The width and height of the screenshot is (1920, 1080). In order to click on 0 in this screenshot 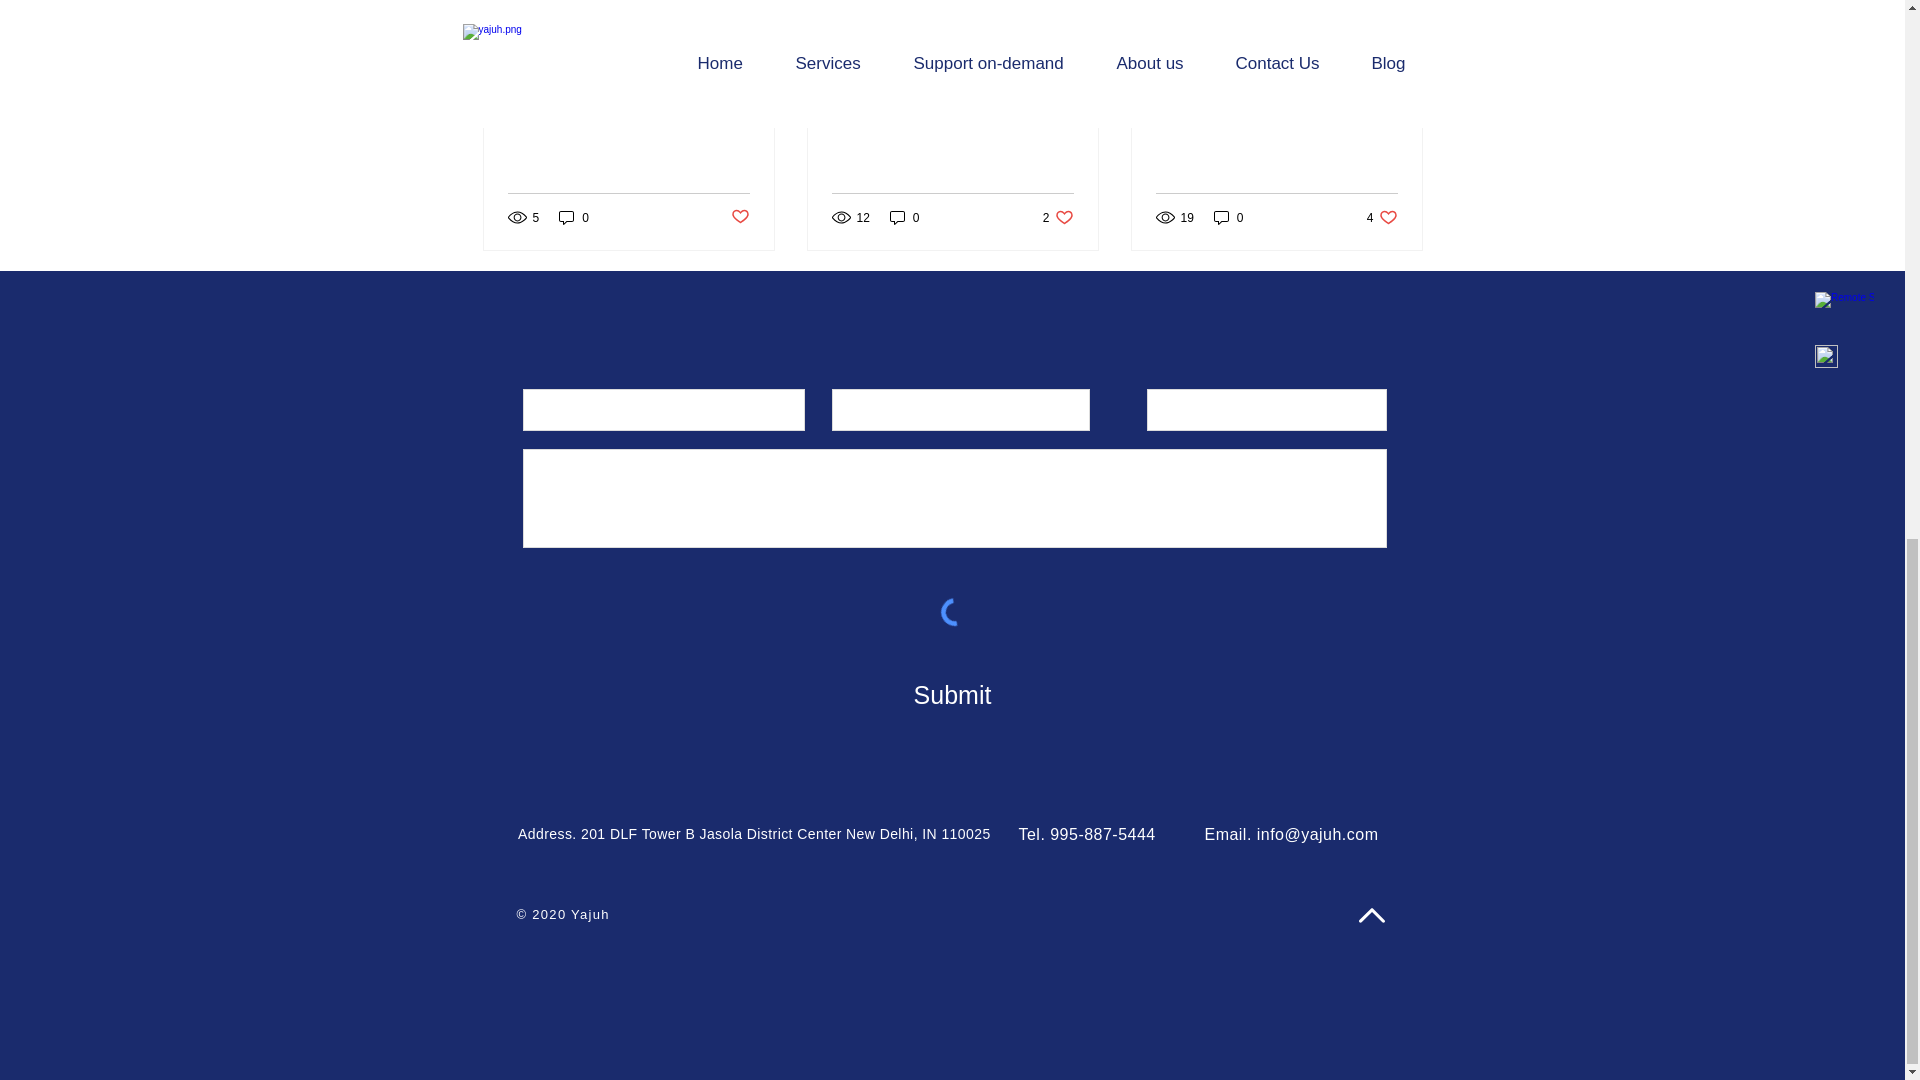, I will do `click(1228, 217)`.